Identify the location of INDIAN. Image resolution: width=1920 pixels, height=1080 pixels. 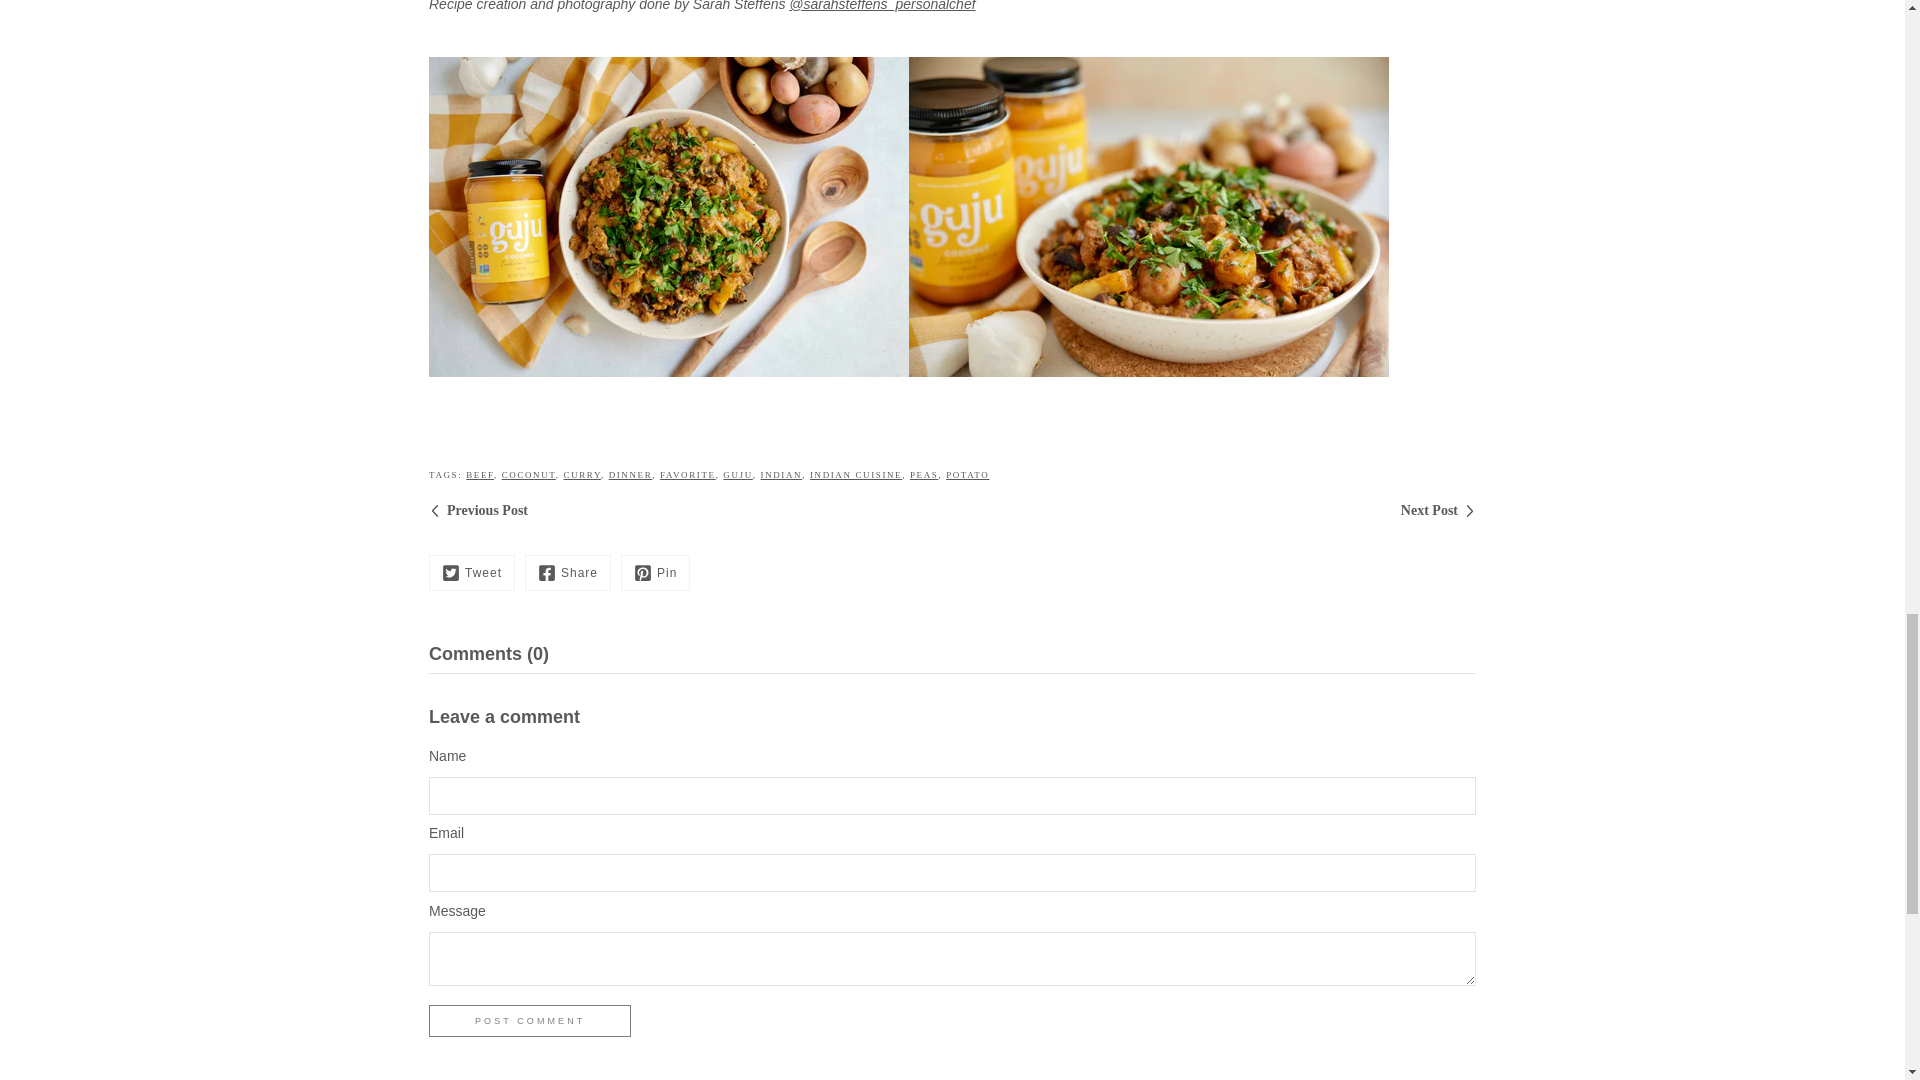
(781, 474).